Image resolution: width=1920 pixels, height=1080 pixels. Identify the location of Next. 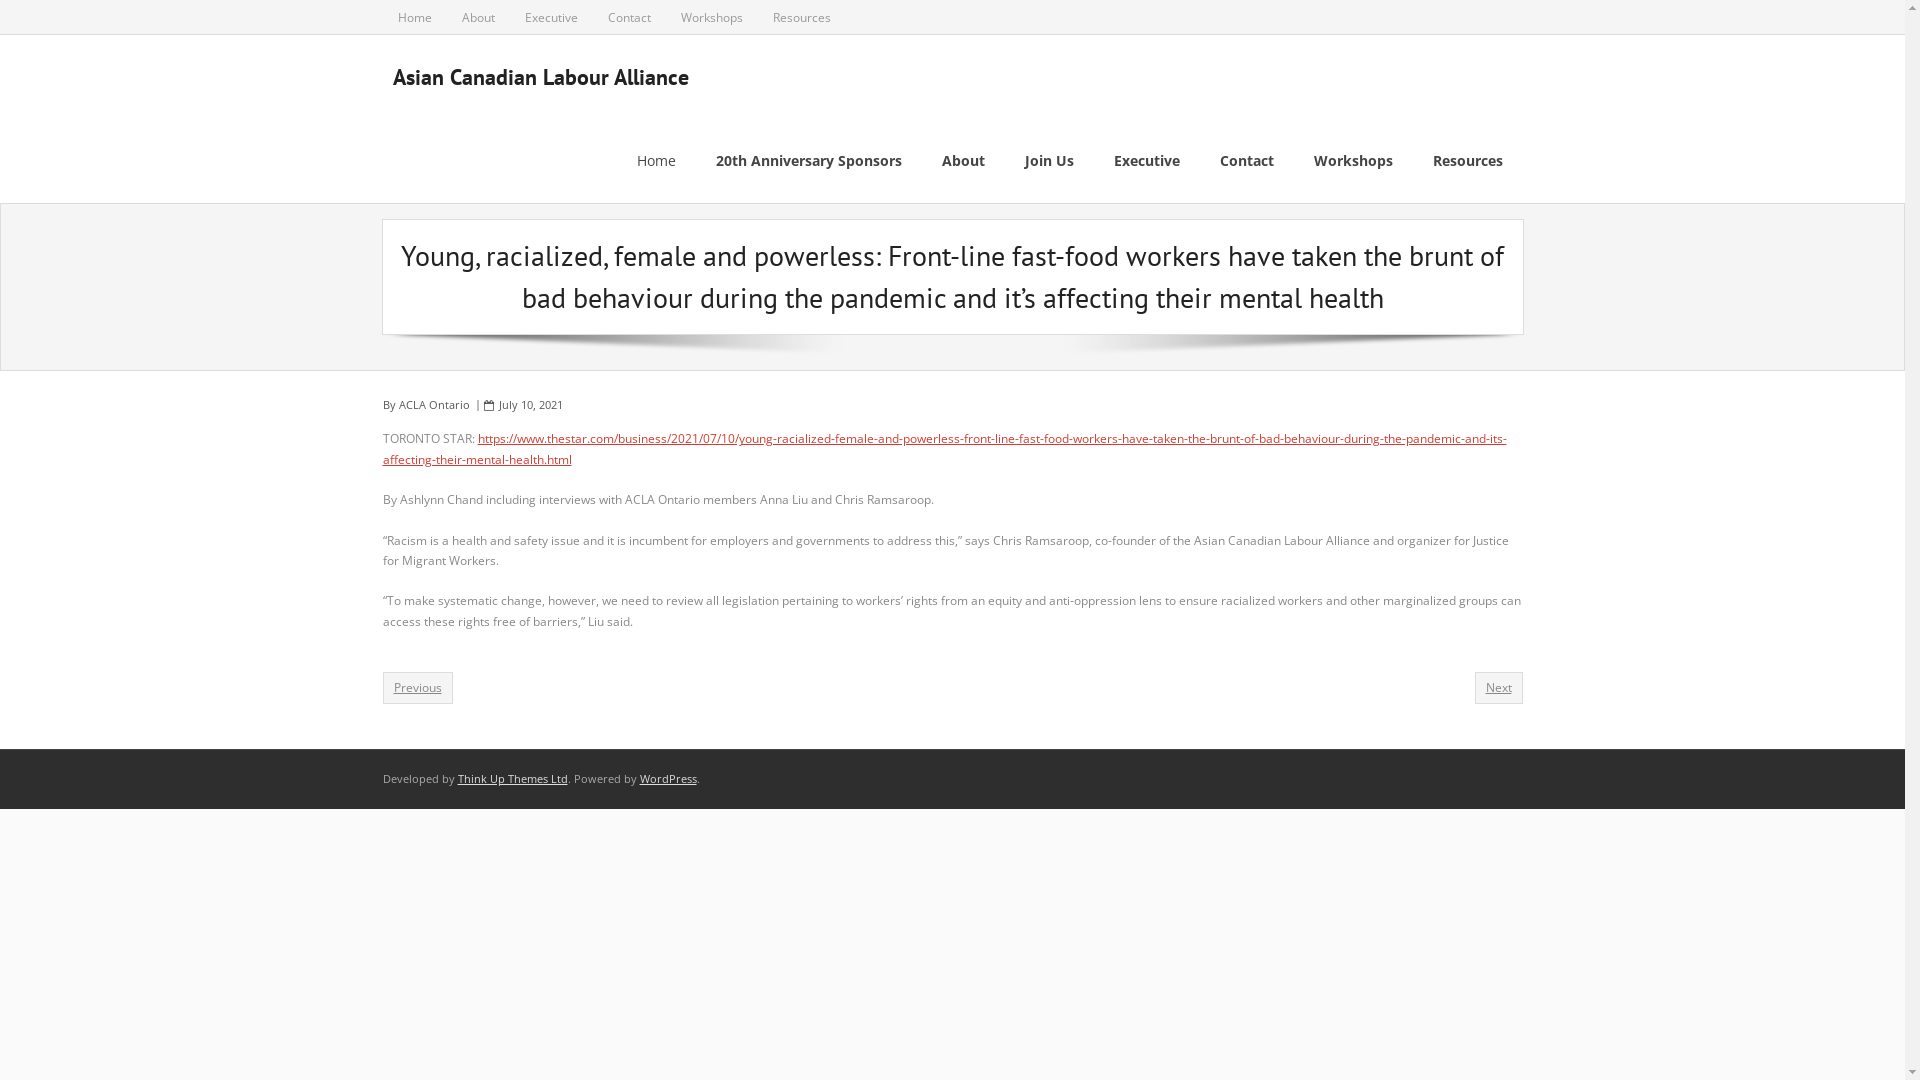
(1498, 688).